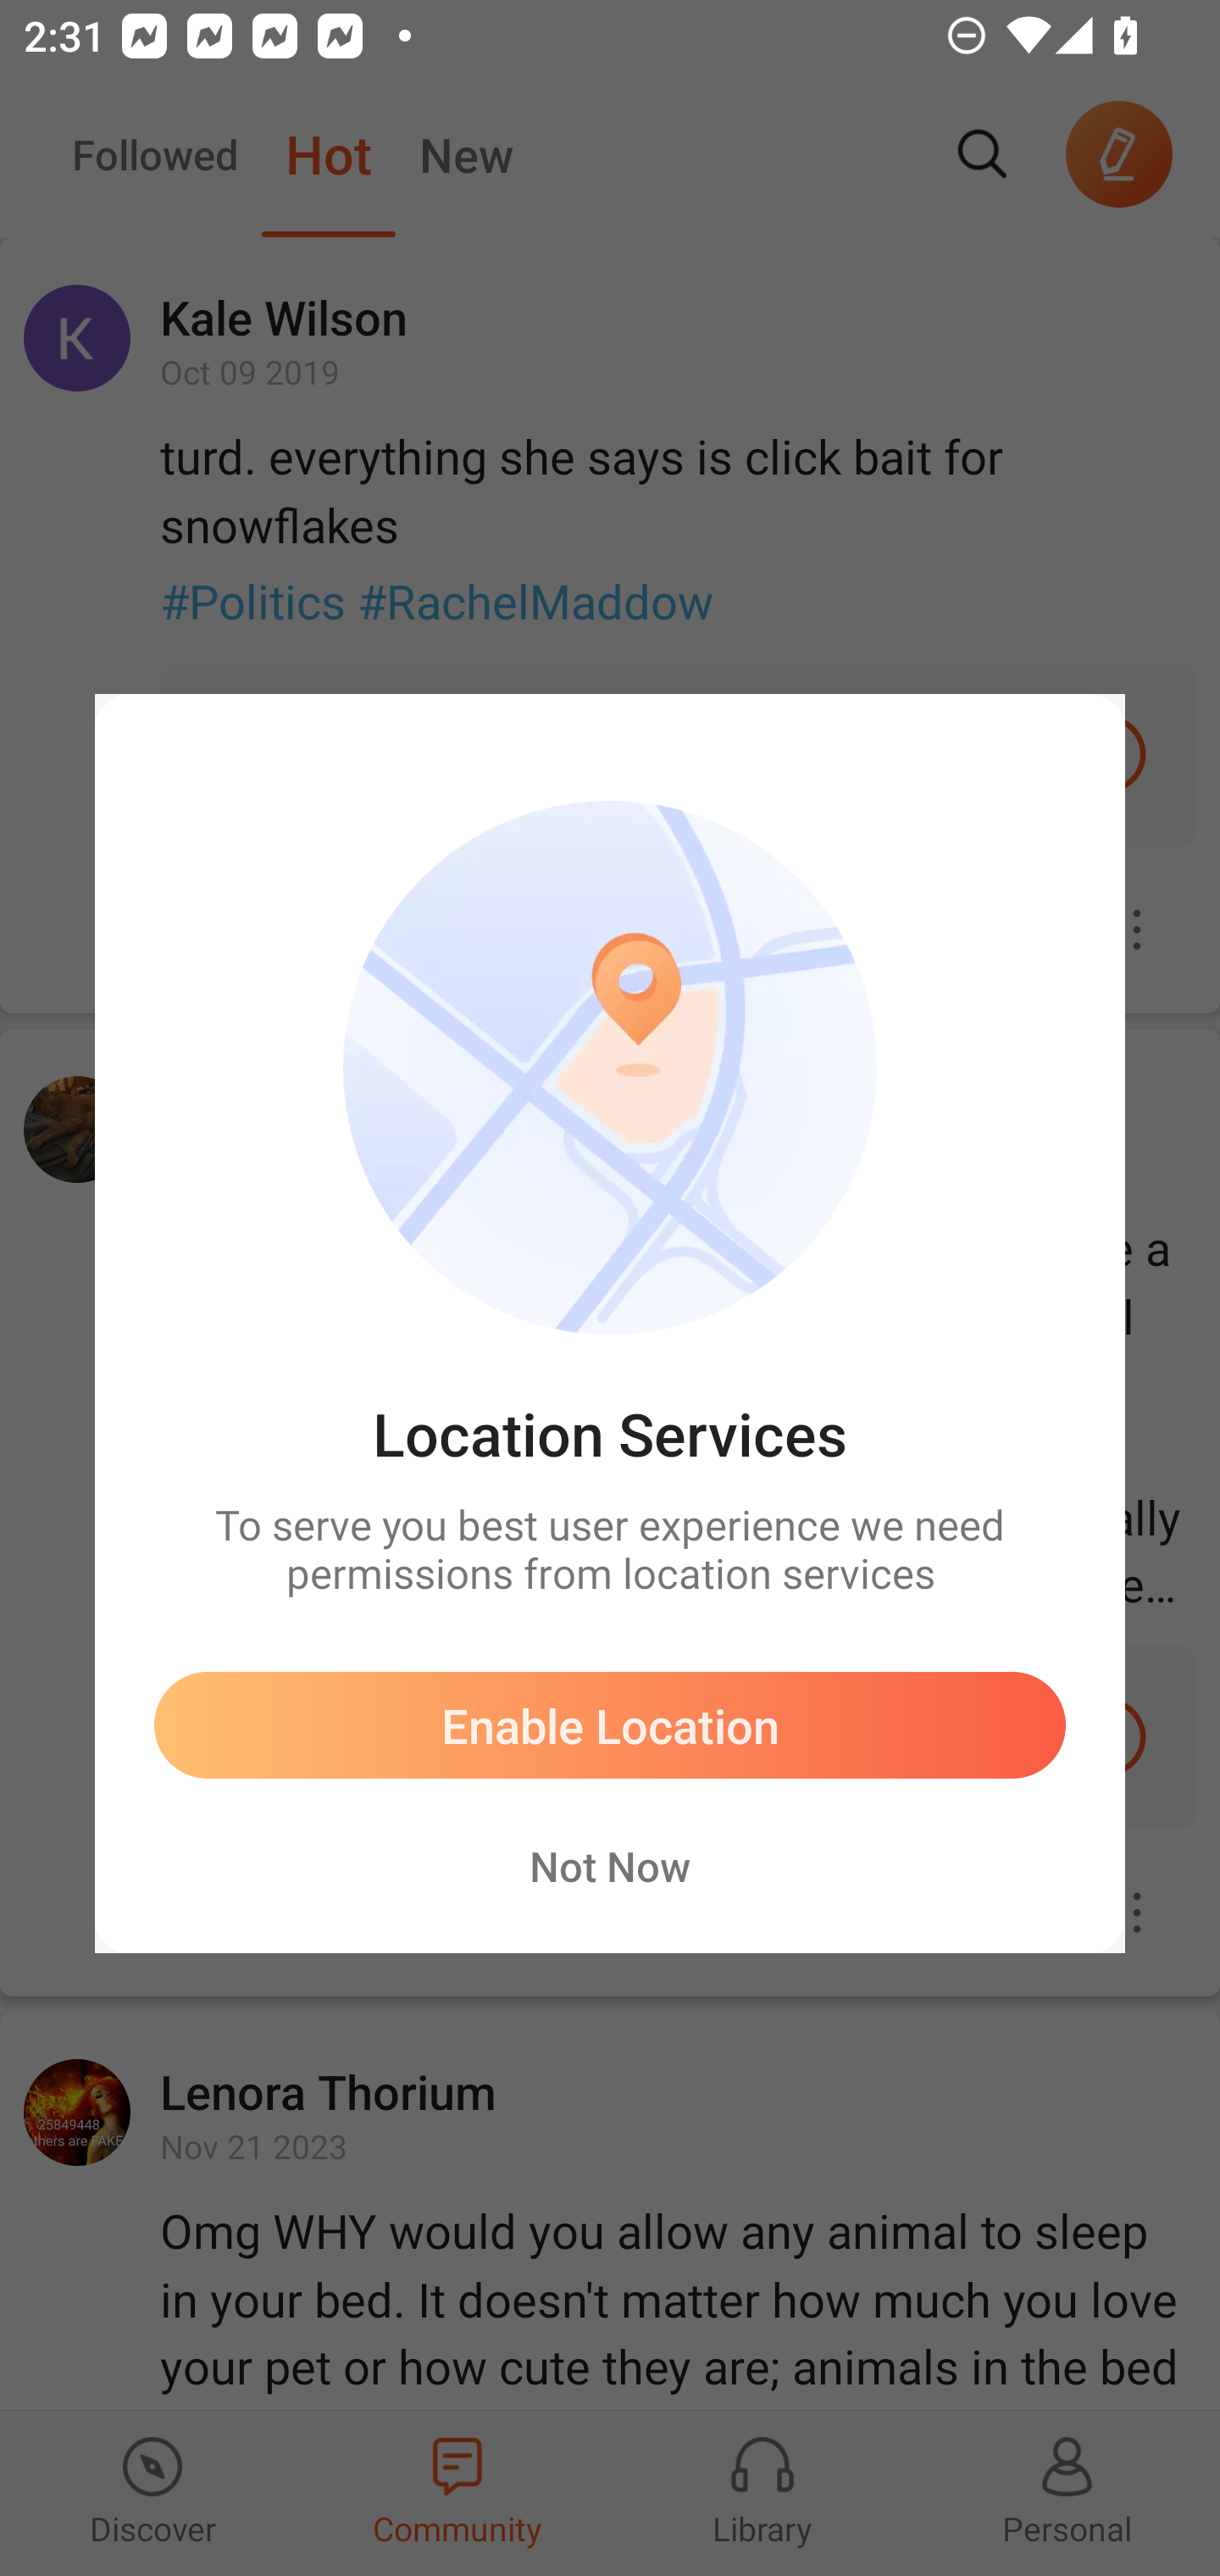  Describe the element at coordinates (610, 1724) in the screenshot. I see `Enable Location` at that location.